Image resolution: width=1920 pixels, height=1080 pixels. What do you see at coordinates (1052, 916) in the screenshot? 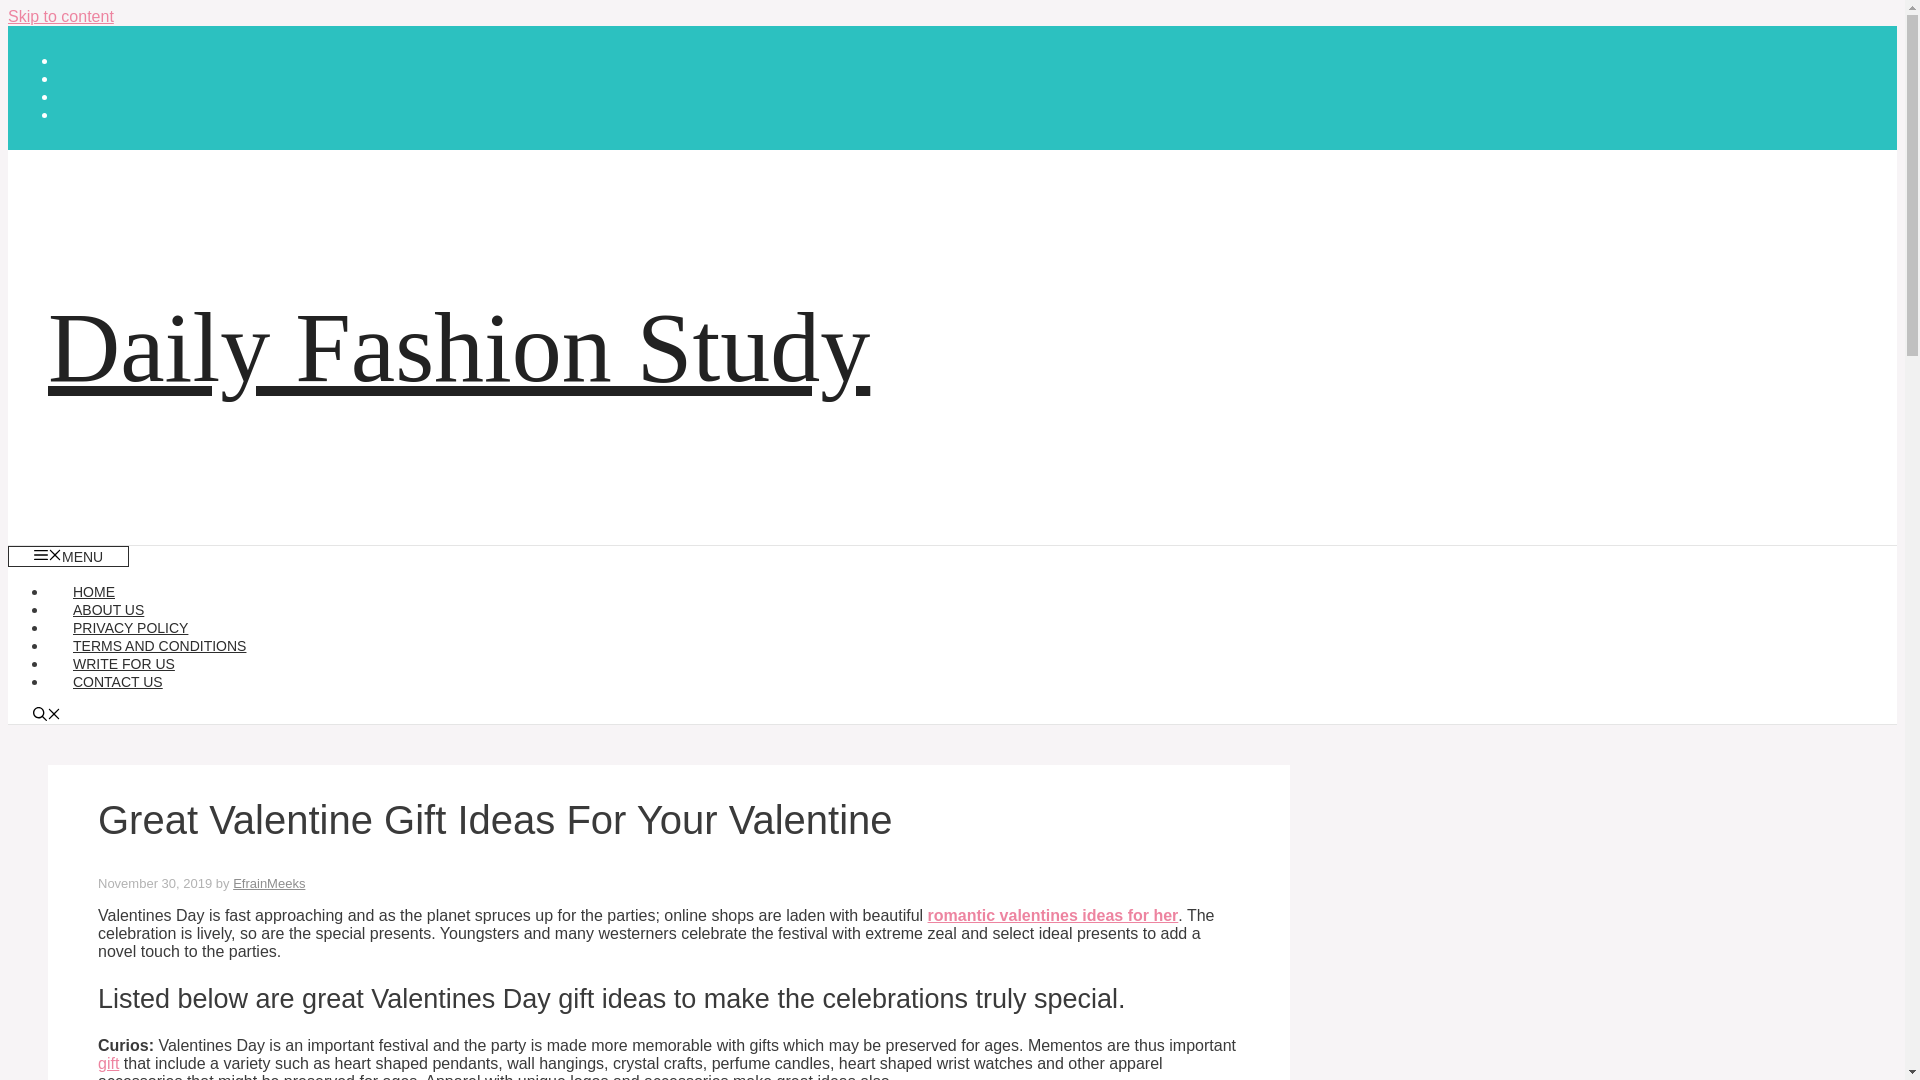
I see `romantic valentines ideas for her` at bounding box center [1052, 916].